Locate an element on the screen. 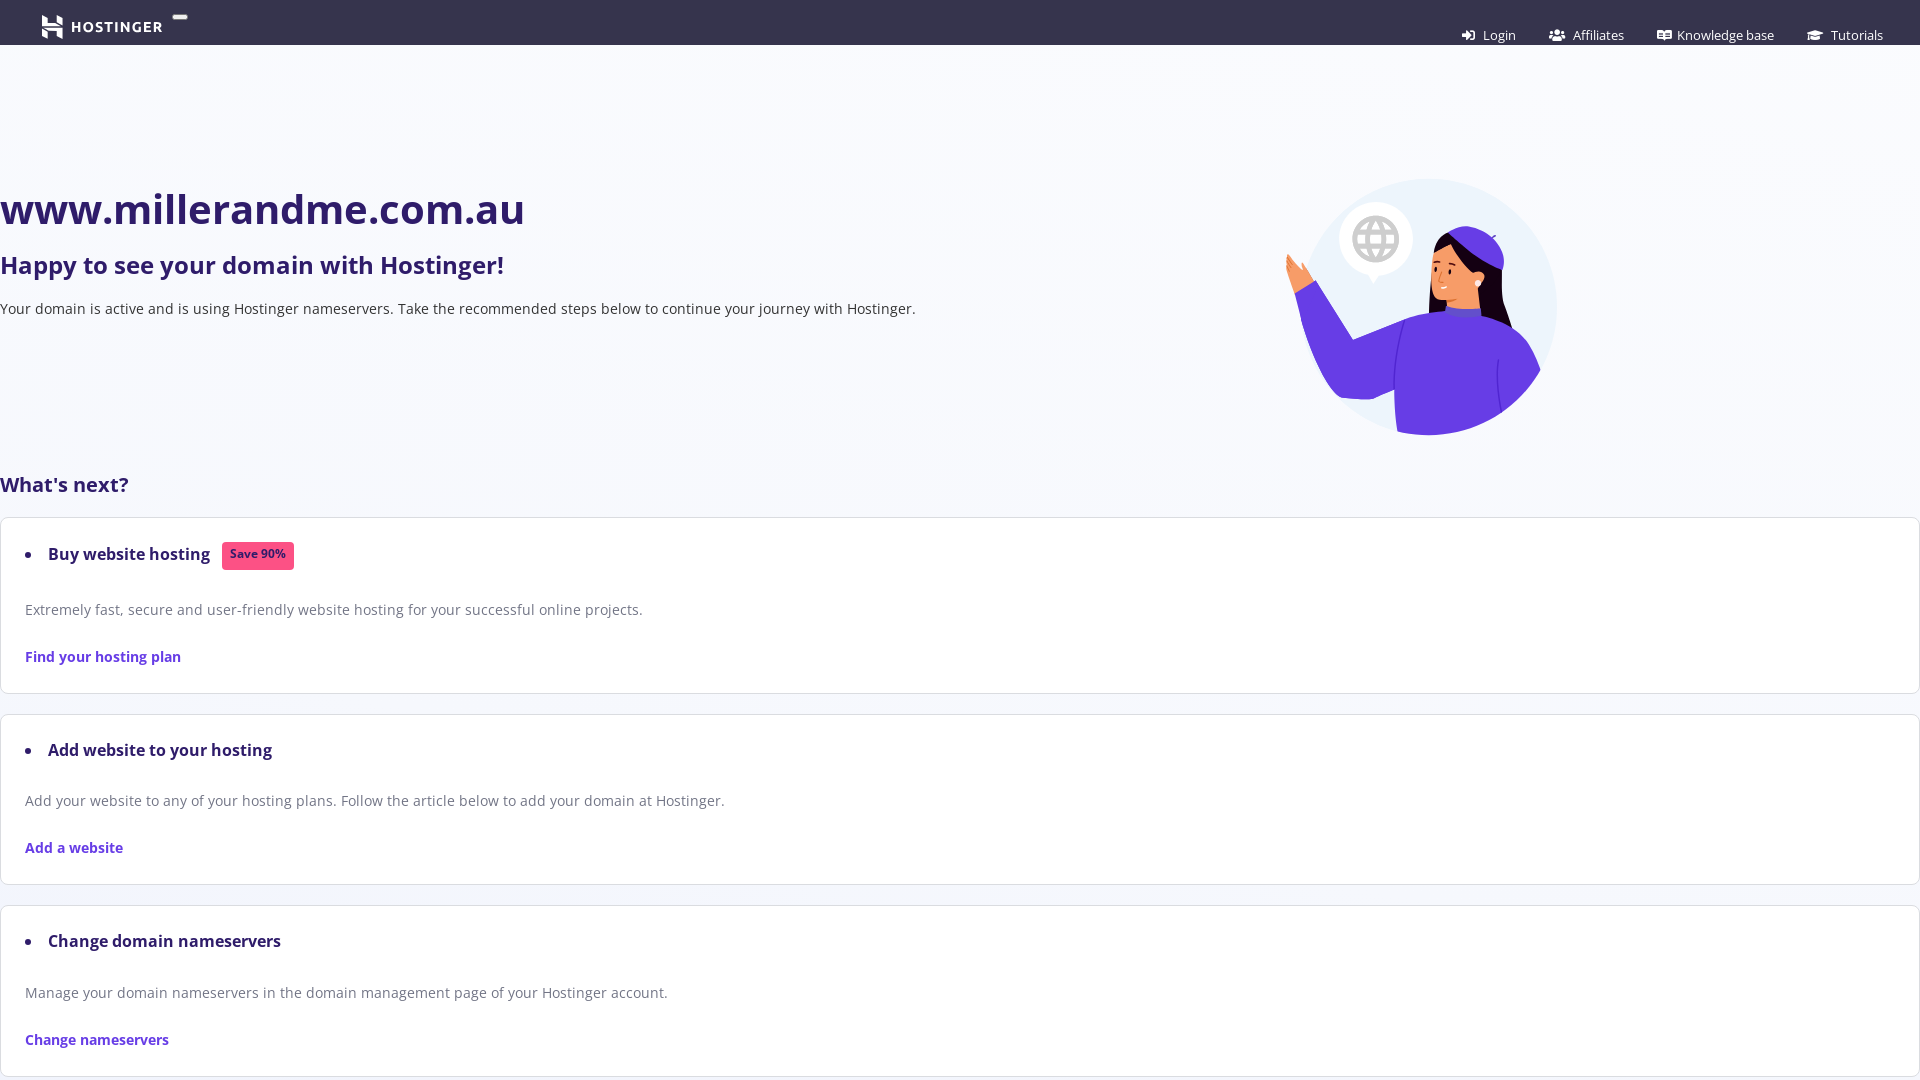 The width and height of the screenshot is (1920, 1080). Change nameservers is located at coordinates (97, 1040).